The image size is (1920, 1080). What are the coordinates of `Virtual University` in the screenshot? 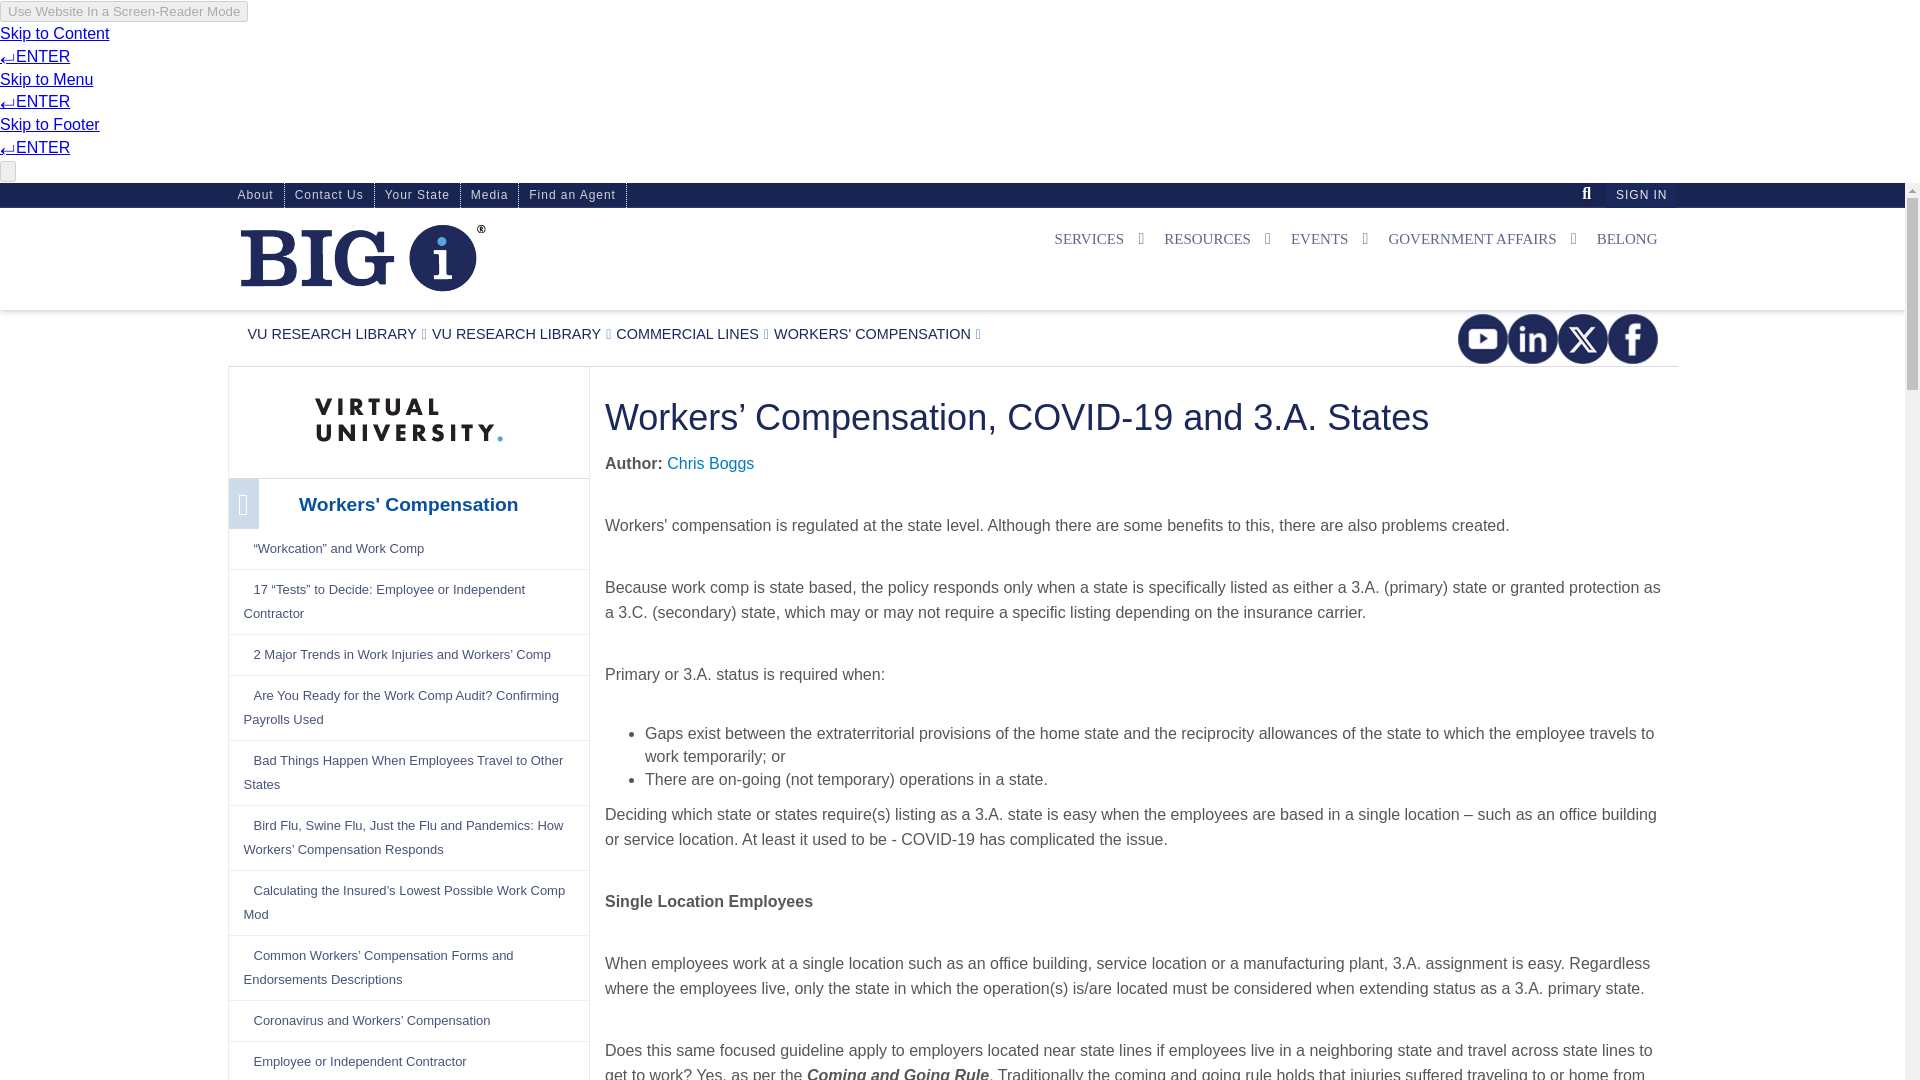 It's located at (332, 334).